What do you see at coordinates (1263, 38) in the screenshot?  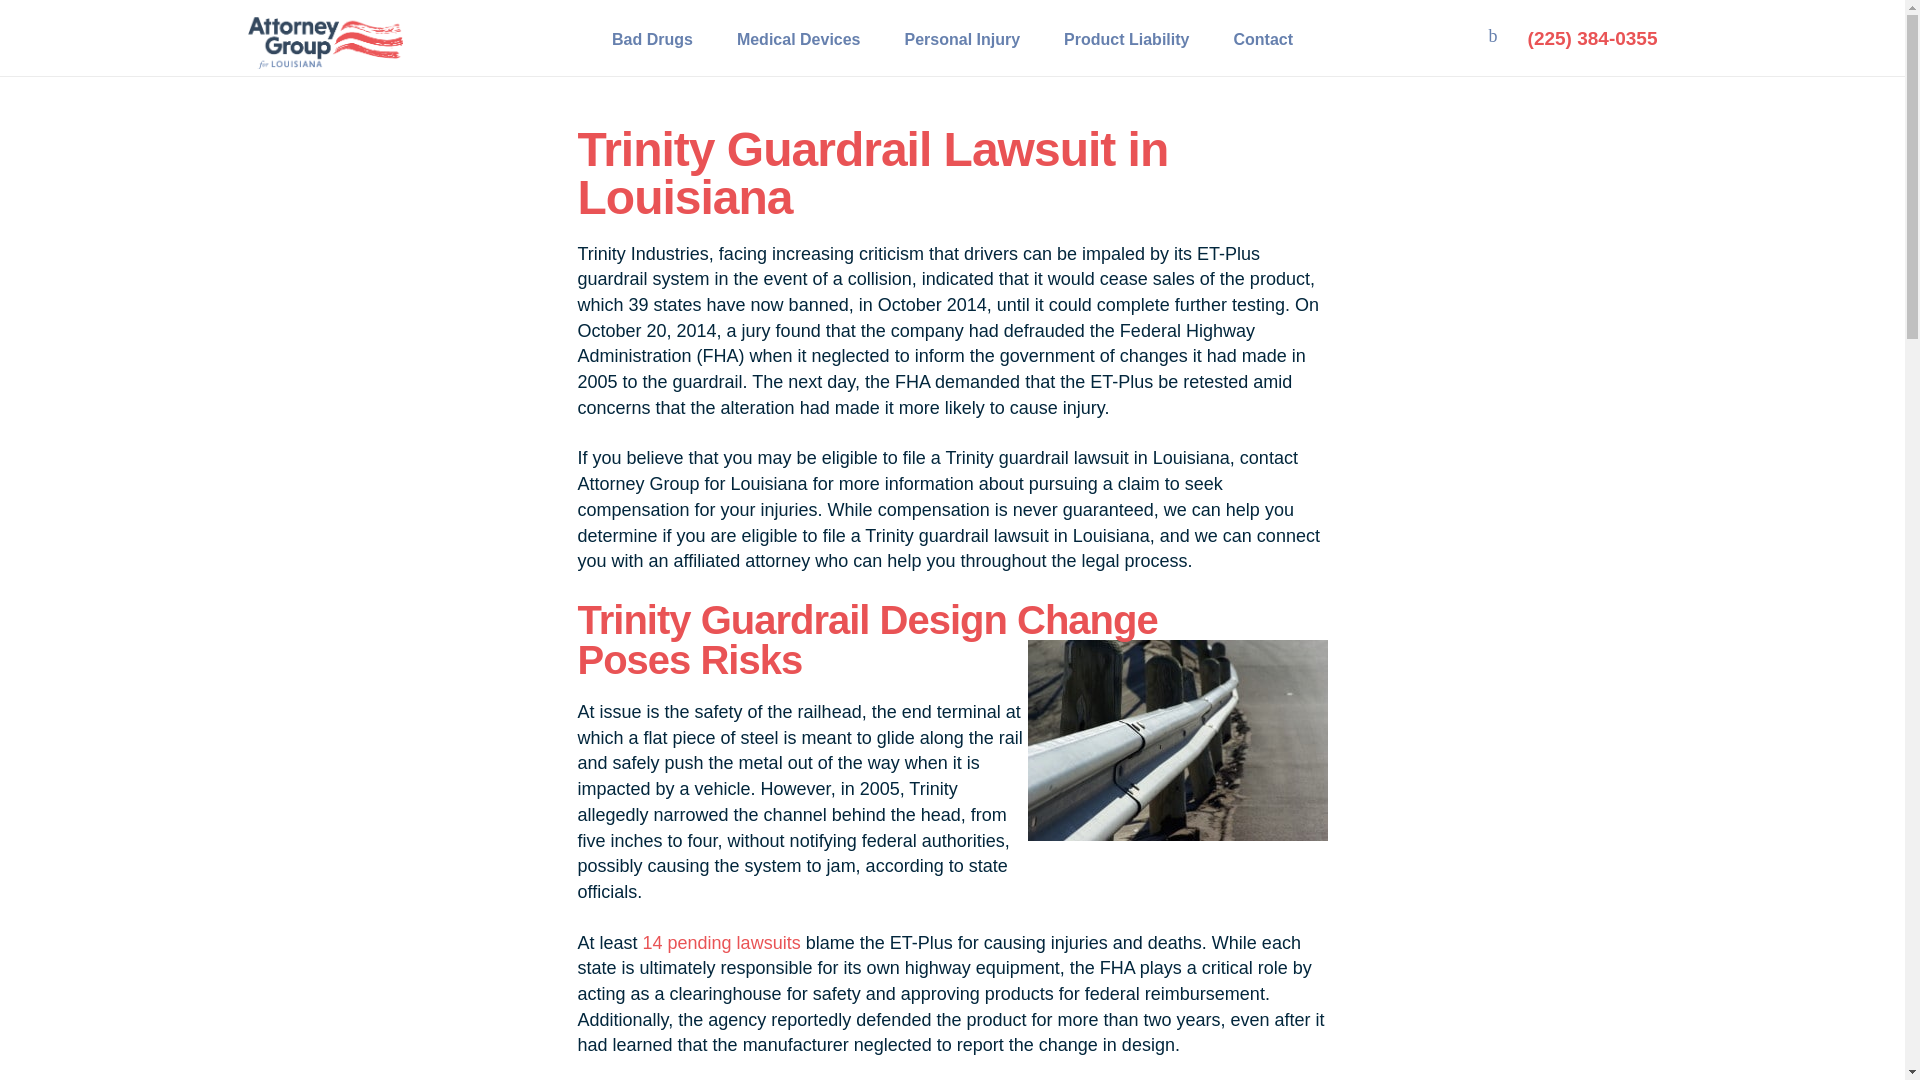 I see `Contact` at bounding box center [1263, 38].